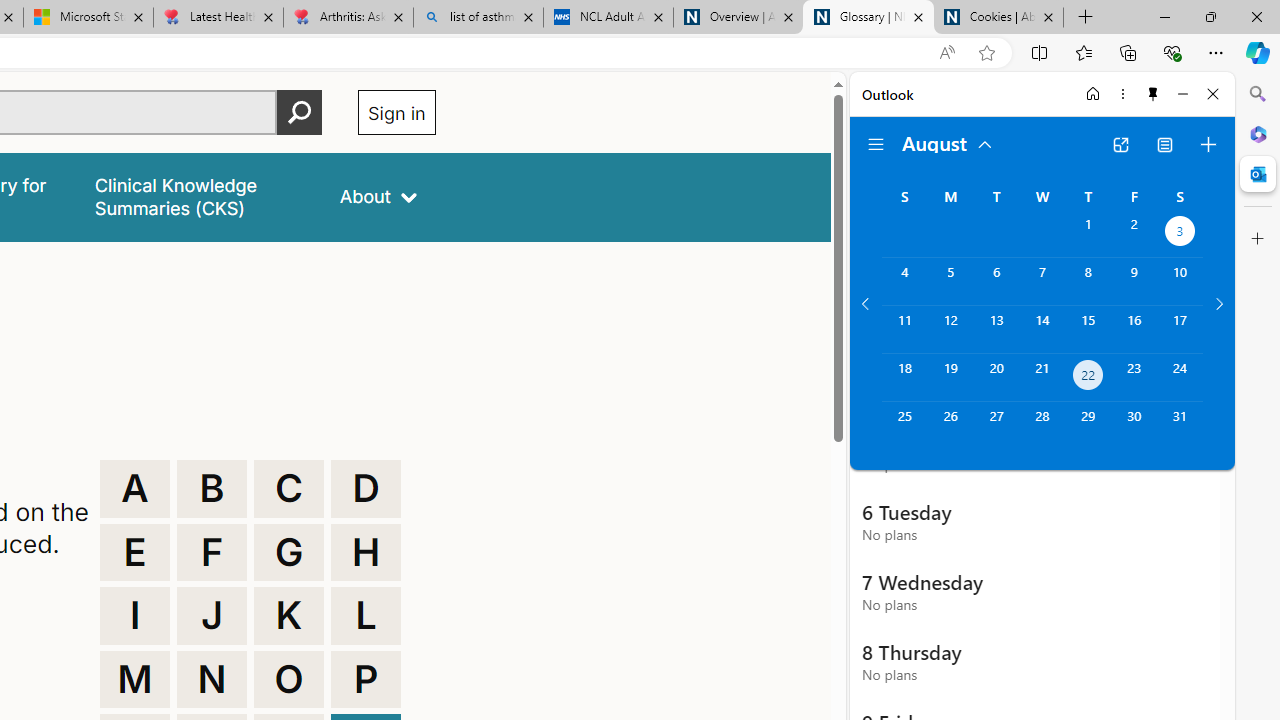  Describe the element at coordinates (1134, 426) in the screenshot. I see `Friday, August 30, 2024. ` at that location.